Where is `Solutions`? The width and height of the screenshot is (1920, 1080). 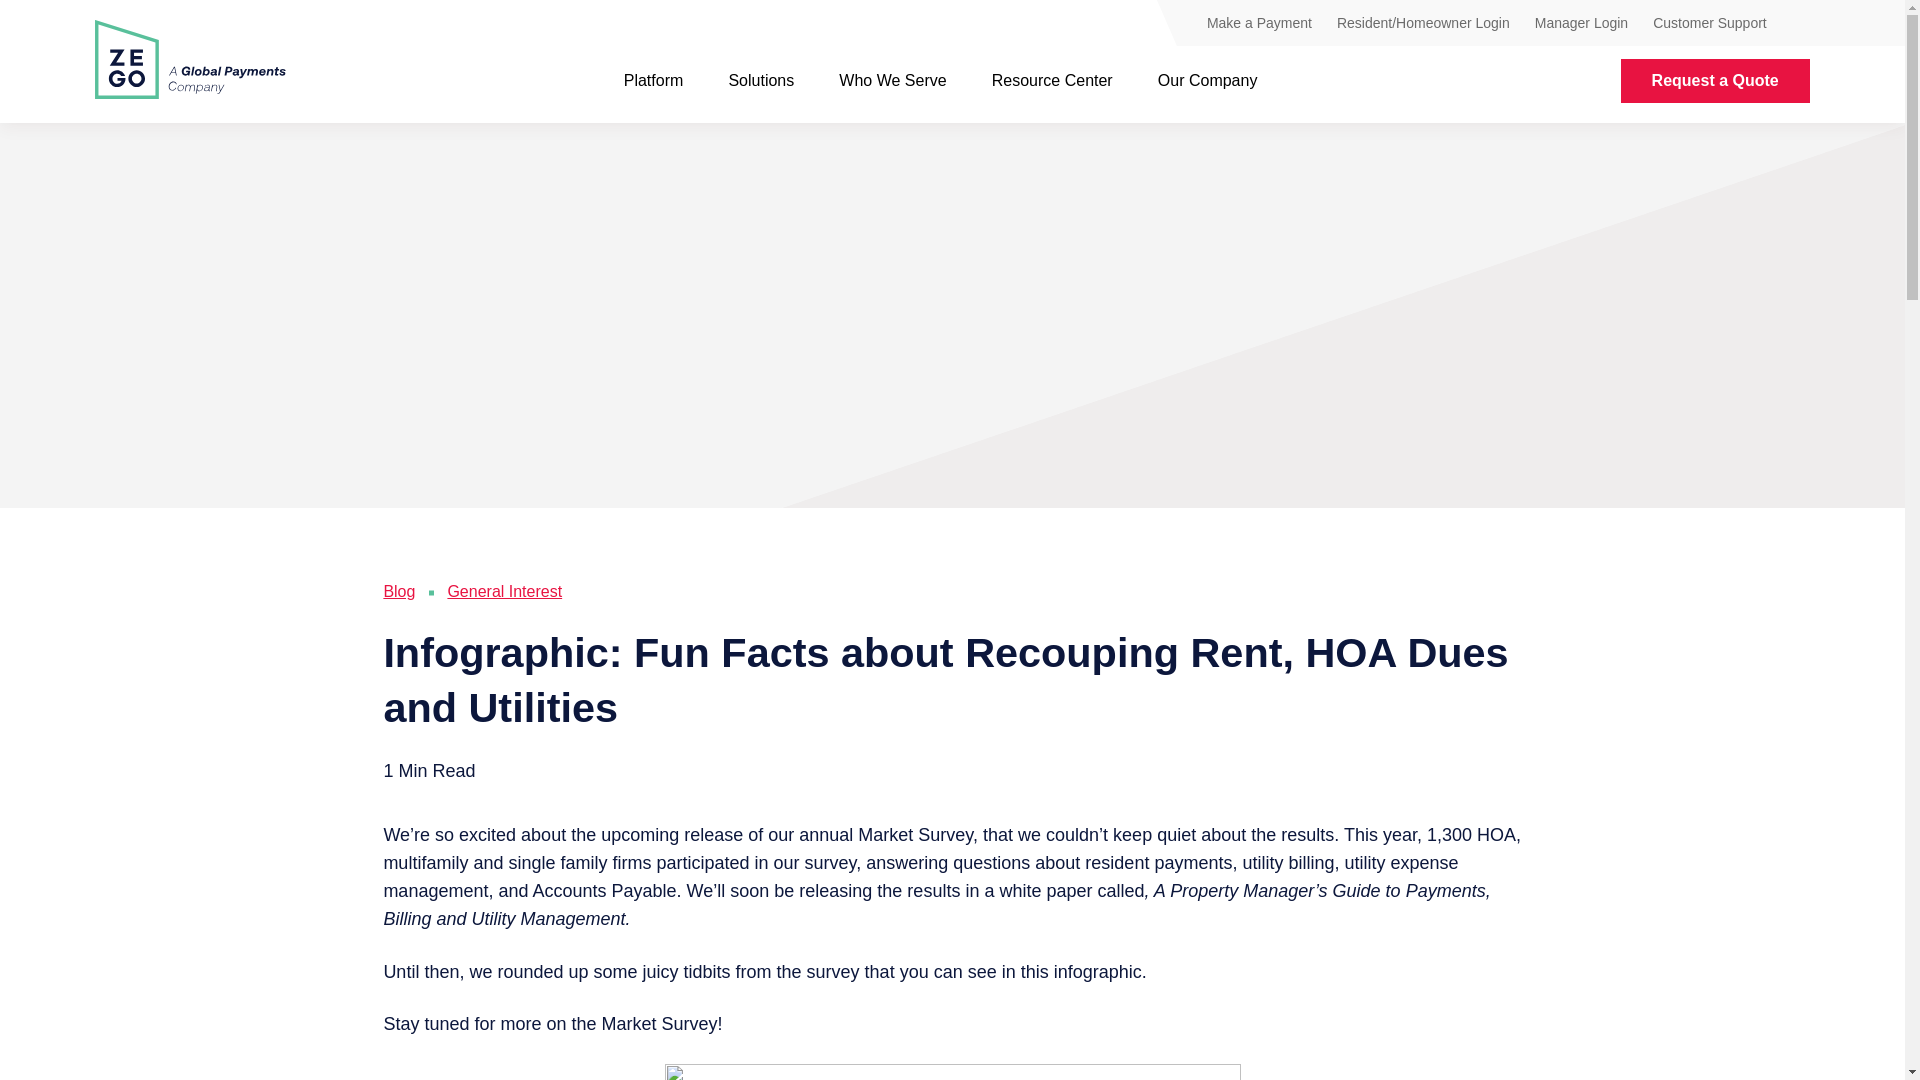
Solutions is located at coordinates (760, 80).